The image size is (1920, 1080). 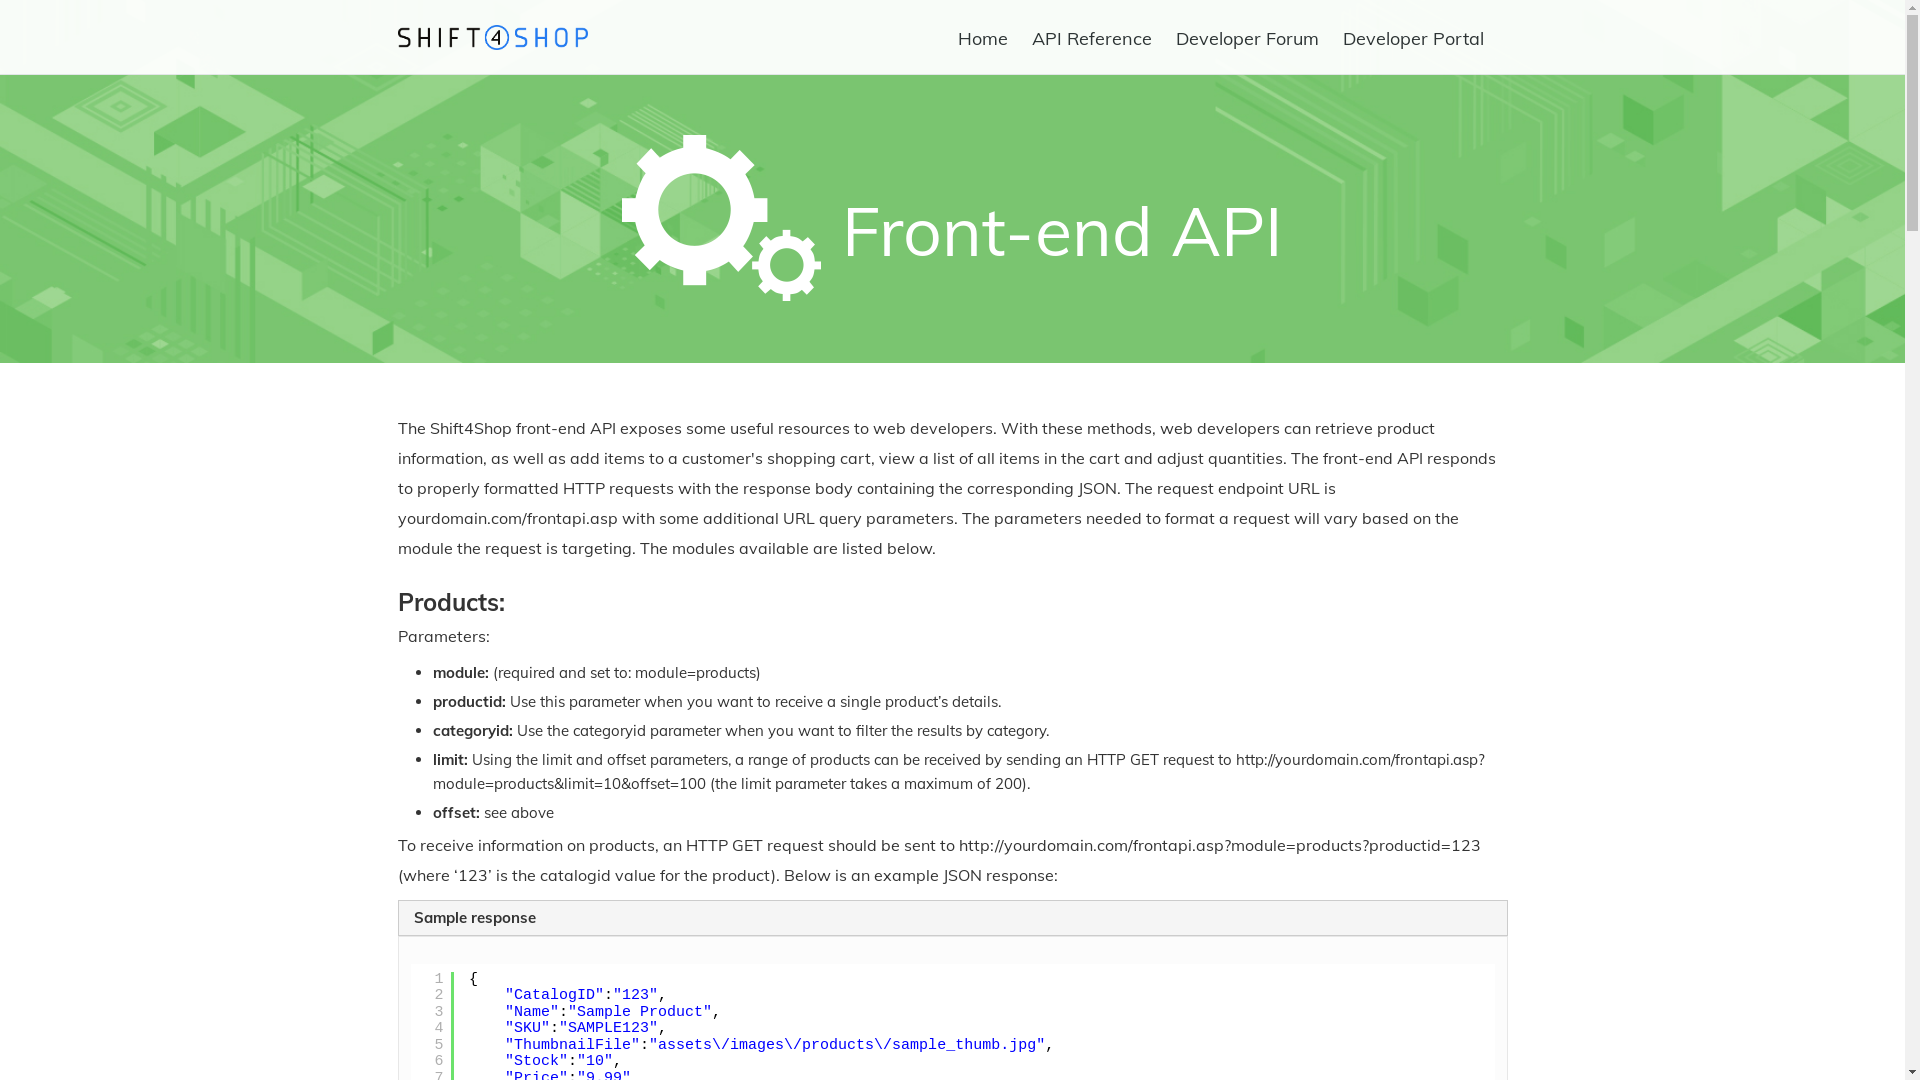 What do you see at coordinates (1412, 38) in the screenshot?
I see `Developer Portal` at bounding box center [1412, 38].